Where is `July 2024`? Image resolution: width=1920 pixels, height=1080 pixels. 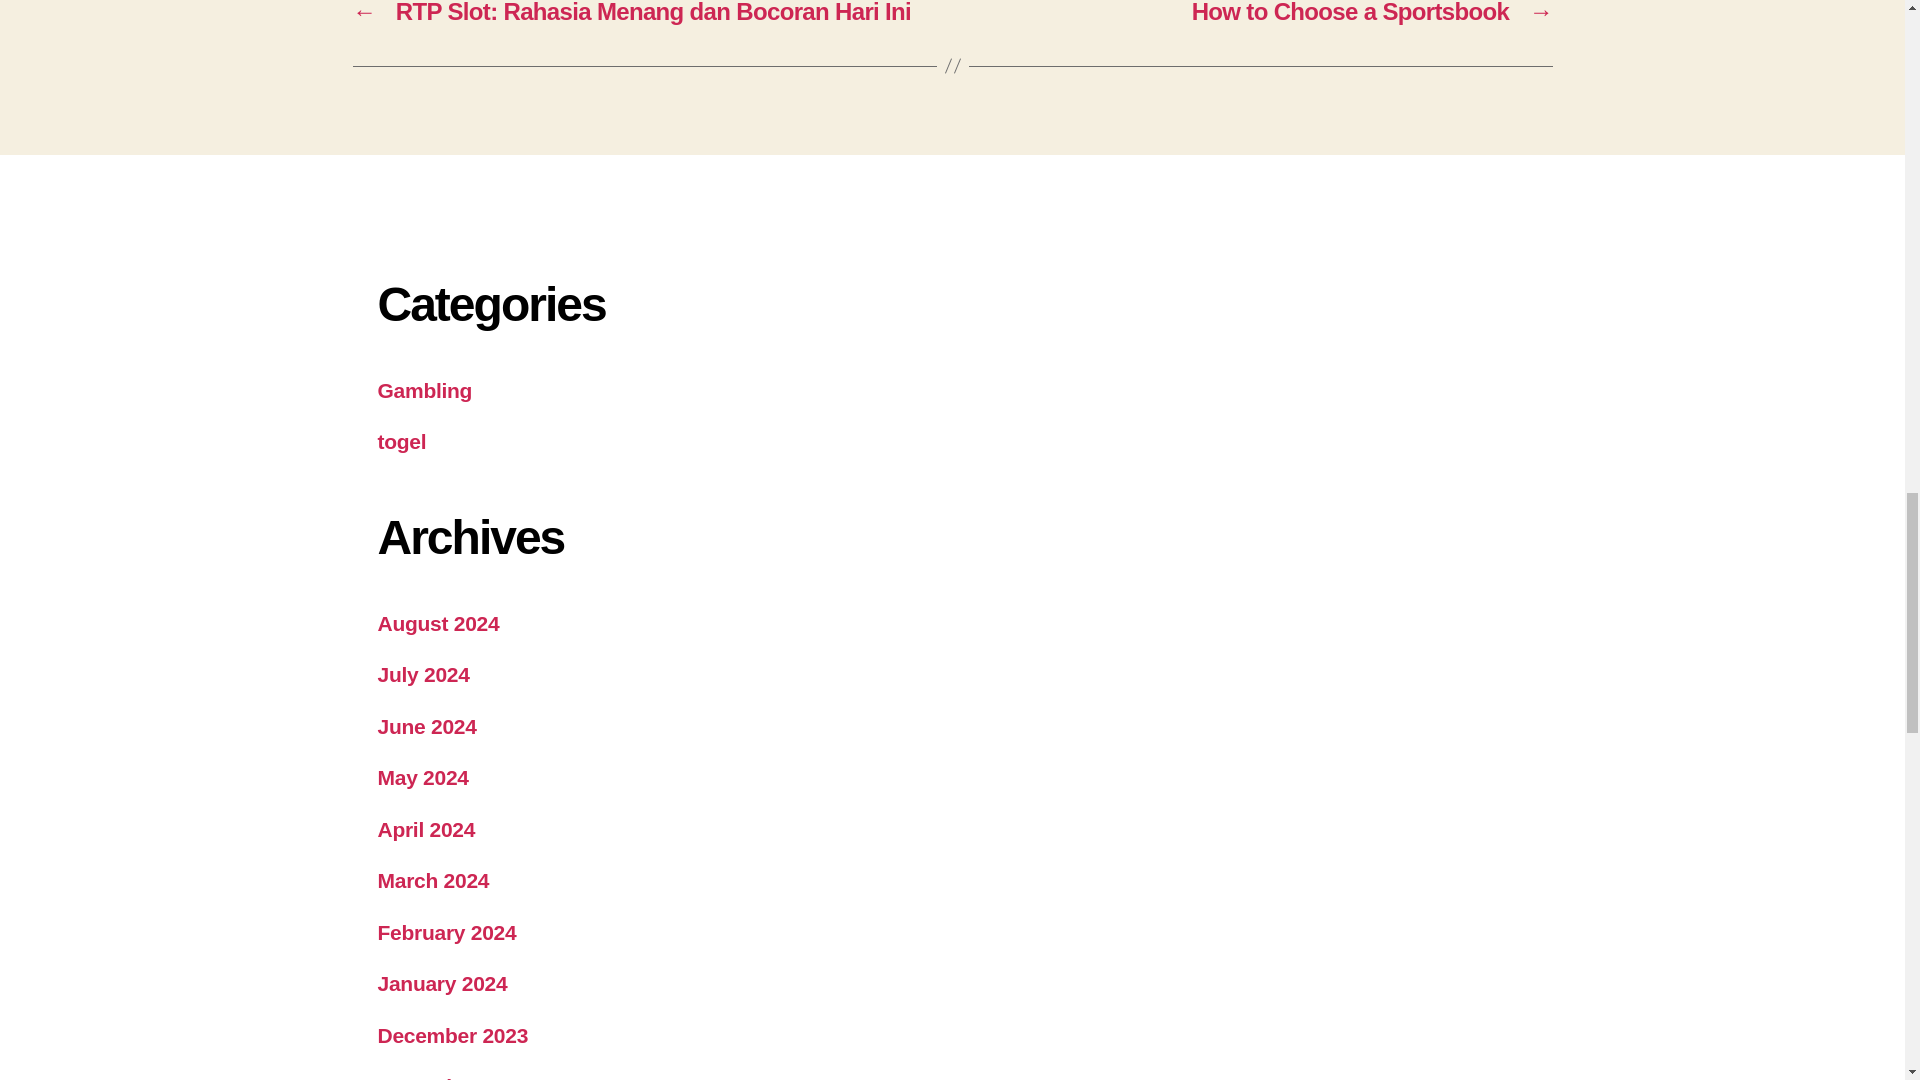 July 2024 is located at coordinates (424, 674).